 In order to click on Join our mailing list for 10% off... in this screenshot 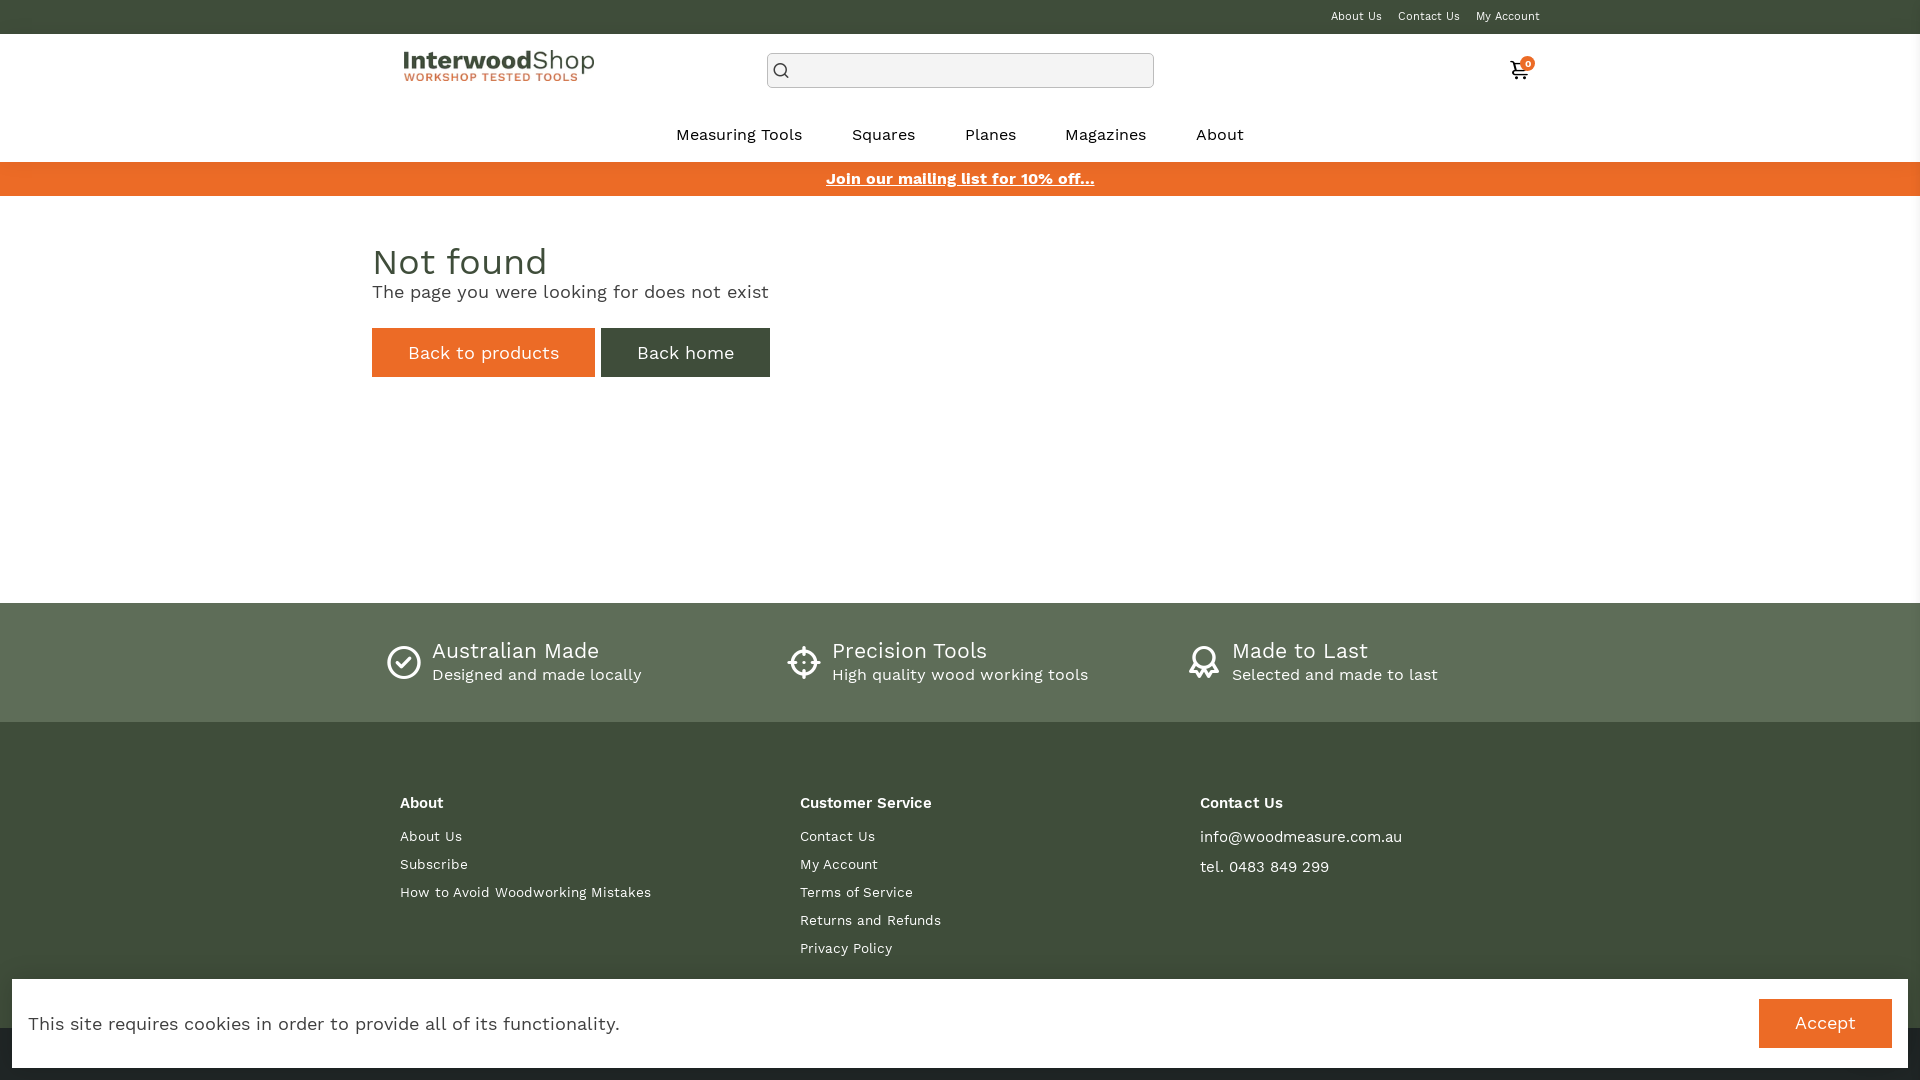, I will do `click(960, 179)`.